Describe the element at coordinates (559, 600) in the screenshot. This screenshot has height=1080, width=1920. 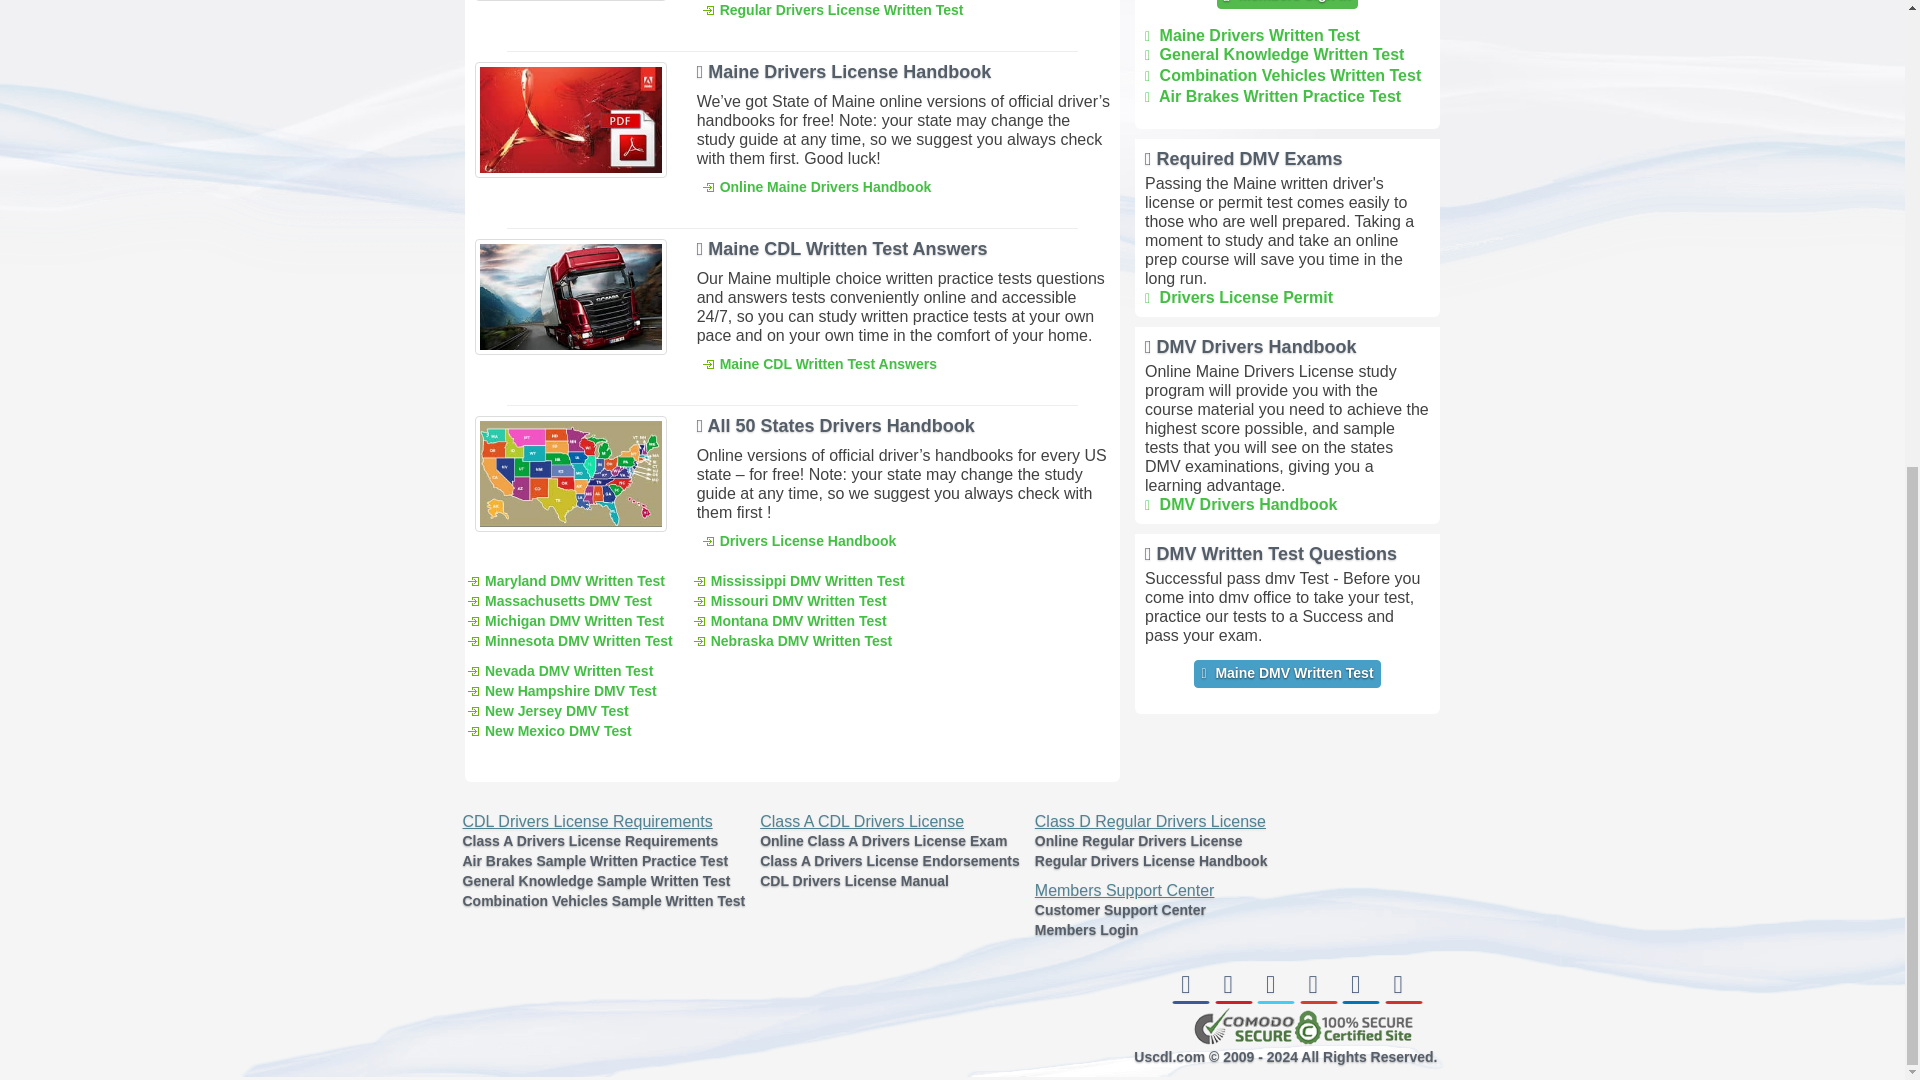
I see `Massachusetts DMV Test` at that location.